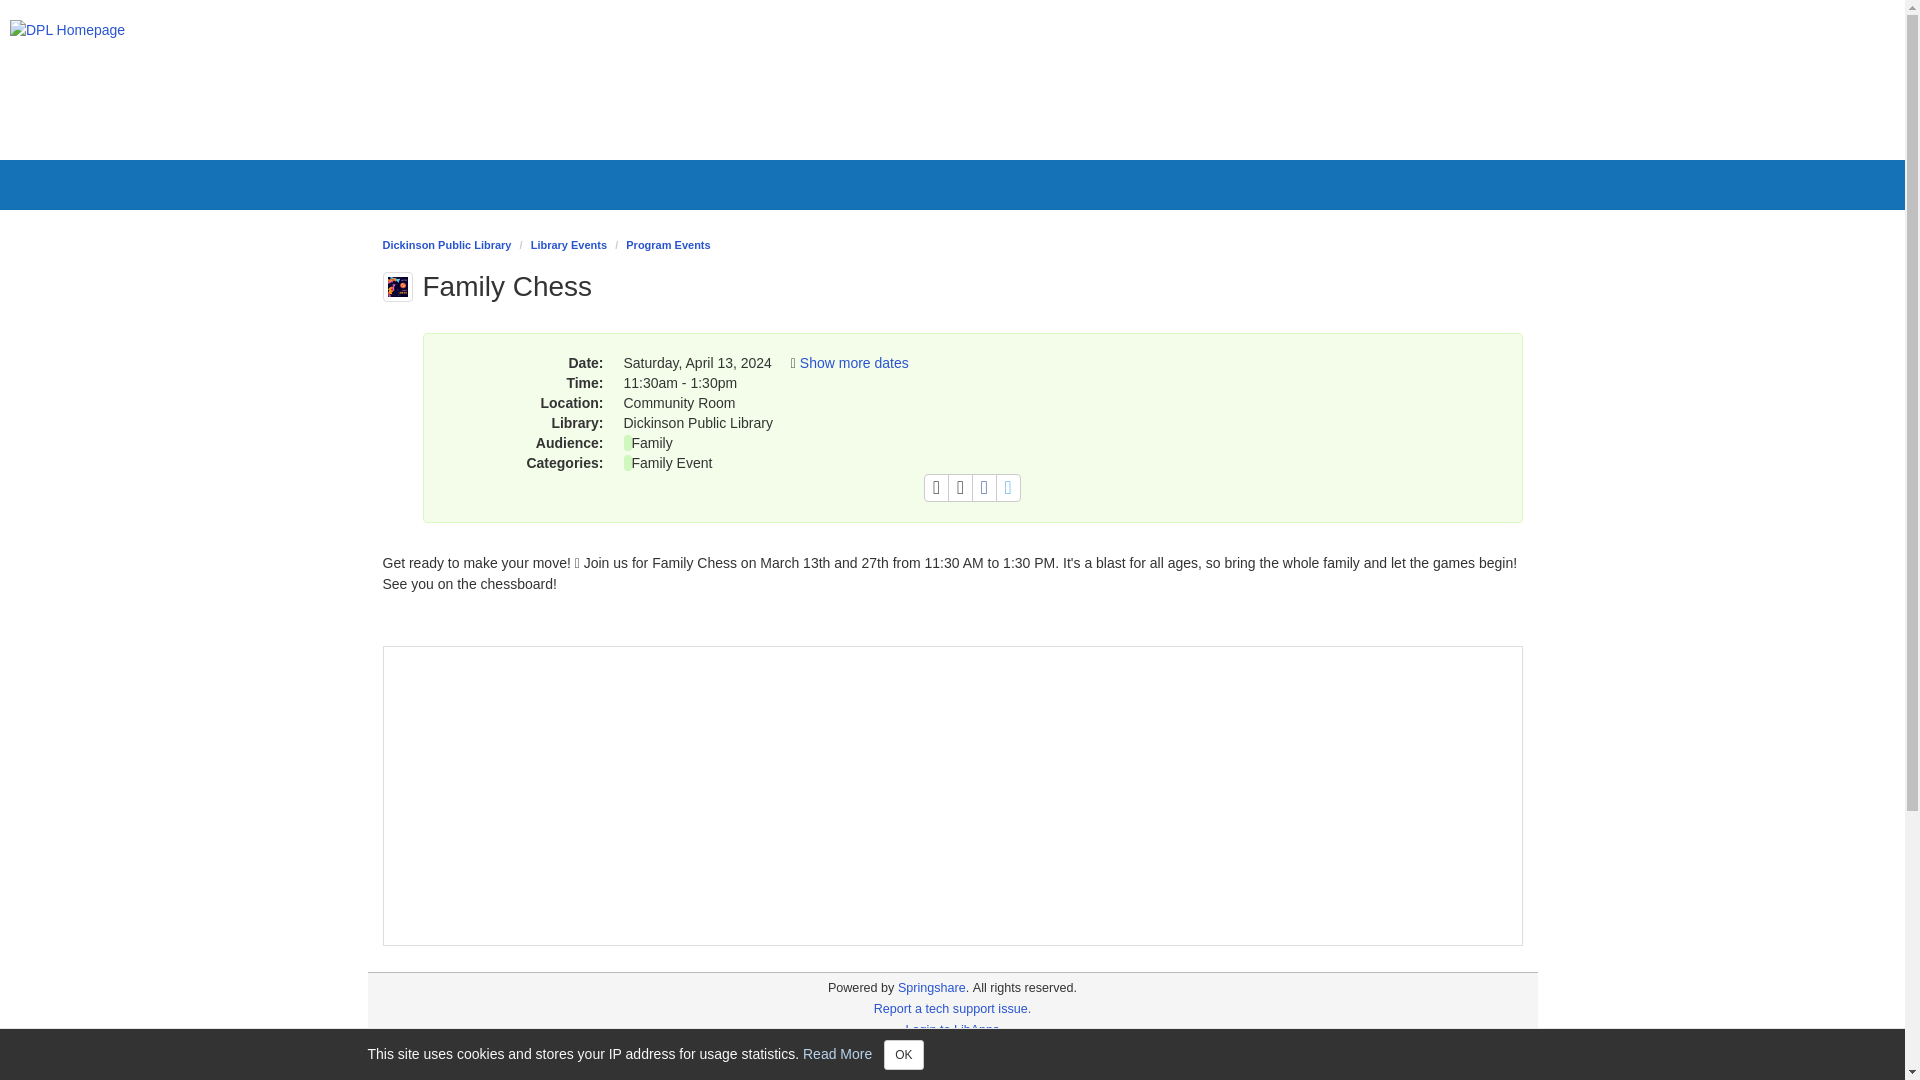 This screenshot has height=1080, width=1920. Describe the element at coordinates (652, 443) in the screenshot. I see `Family` at that location.